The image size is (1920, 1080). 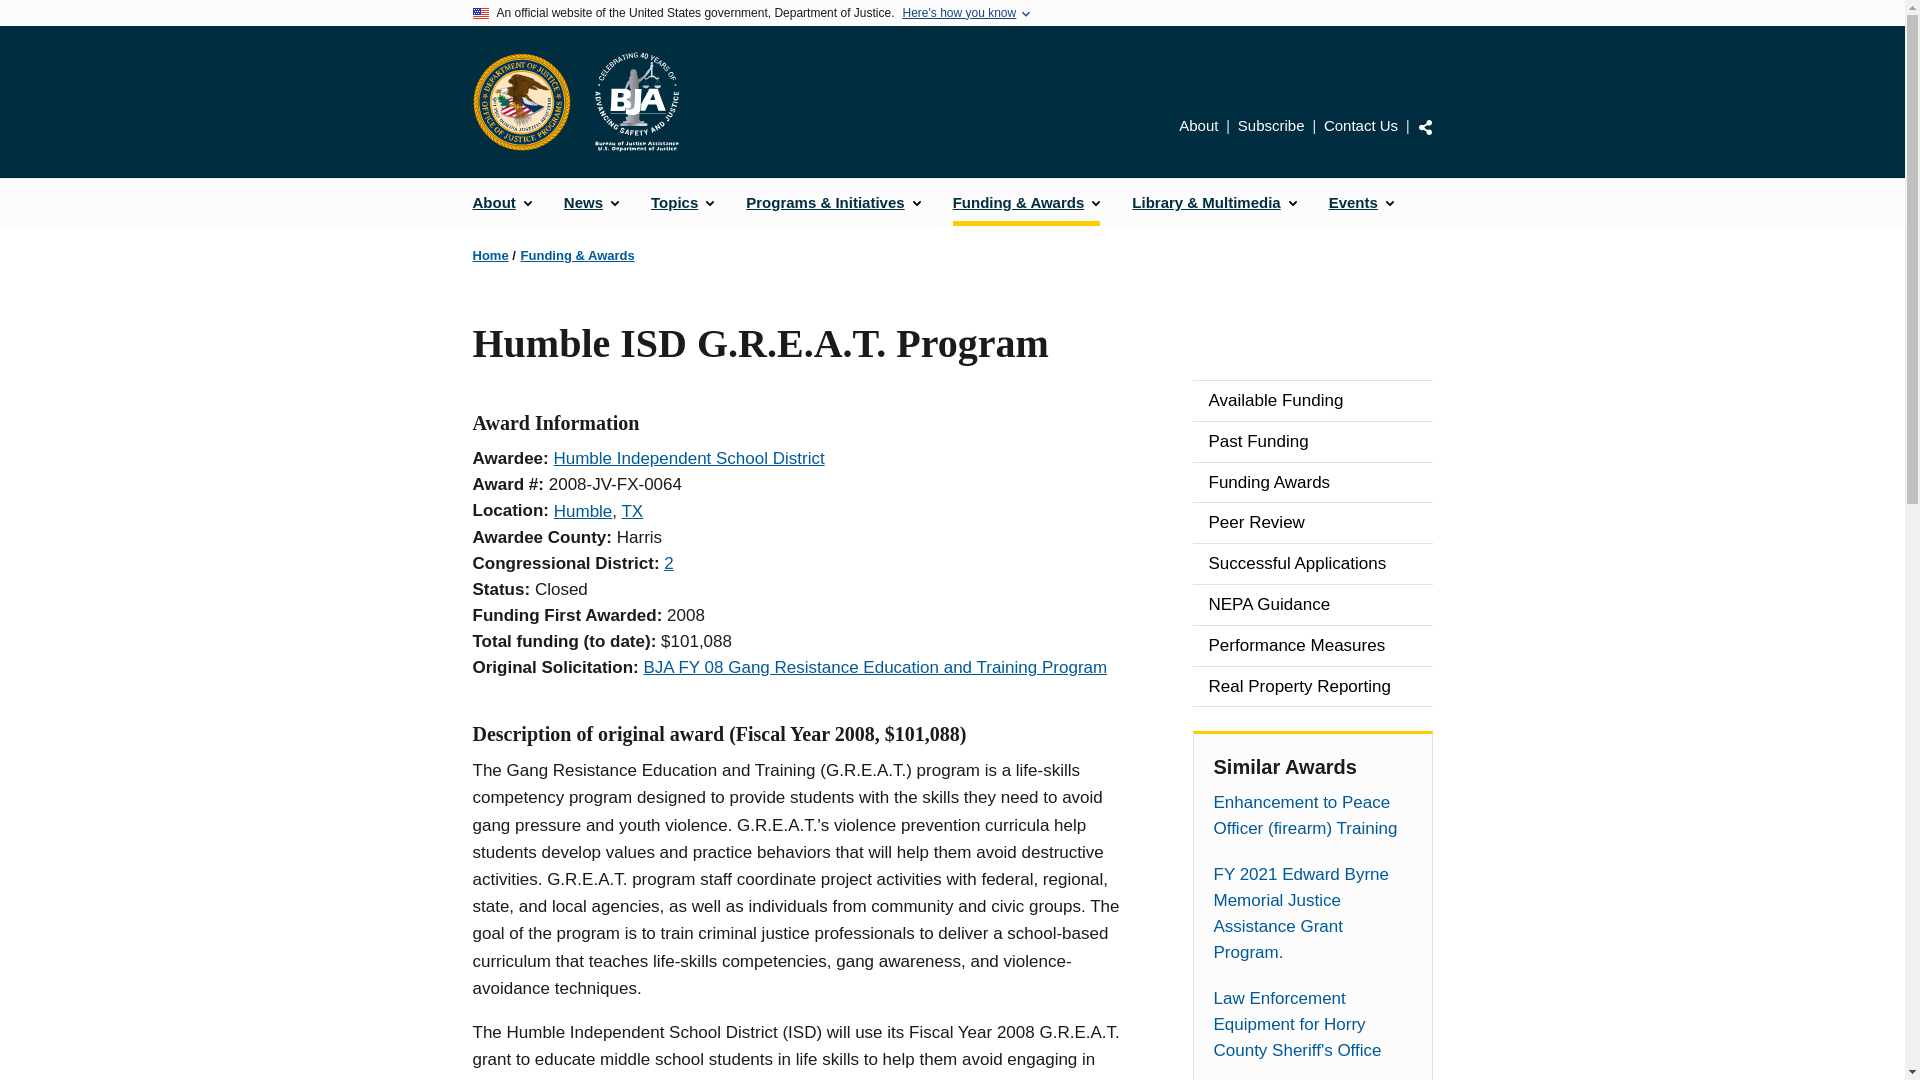 I want to click on Events, so click(x=1361, y=202).